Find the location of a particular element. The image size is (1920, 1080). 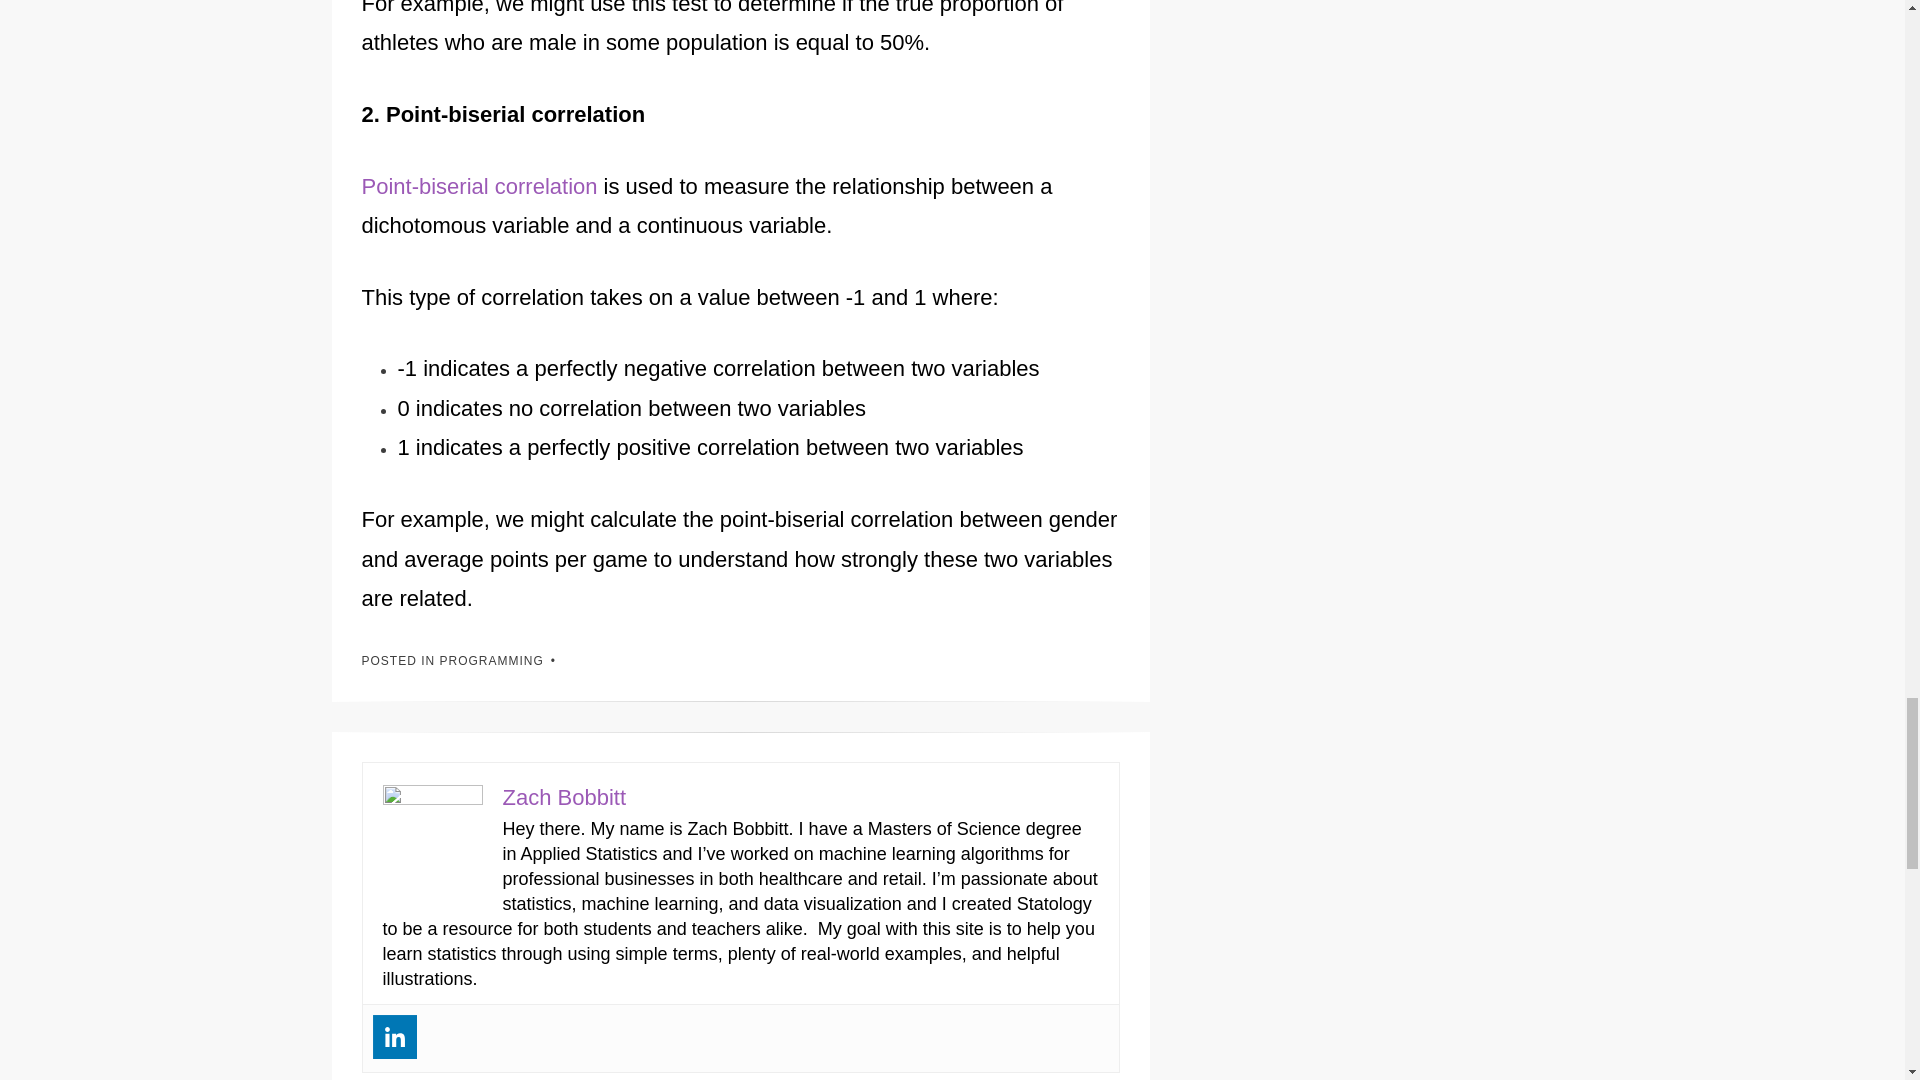

Zach Bobbitt is located at coordinates (563, 798).